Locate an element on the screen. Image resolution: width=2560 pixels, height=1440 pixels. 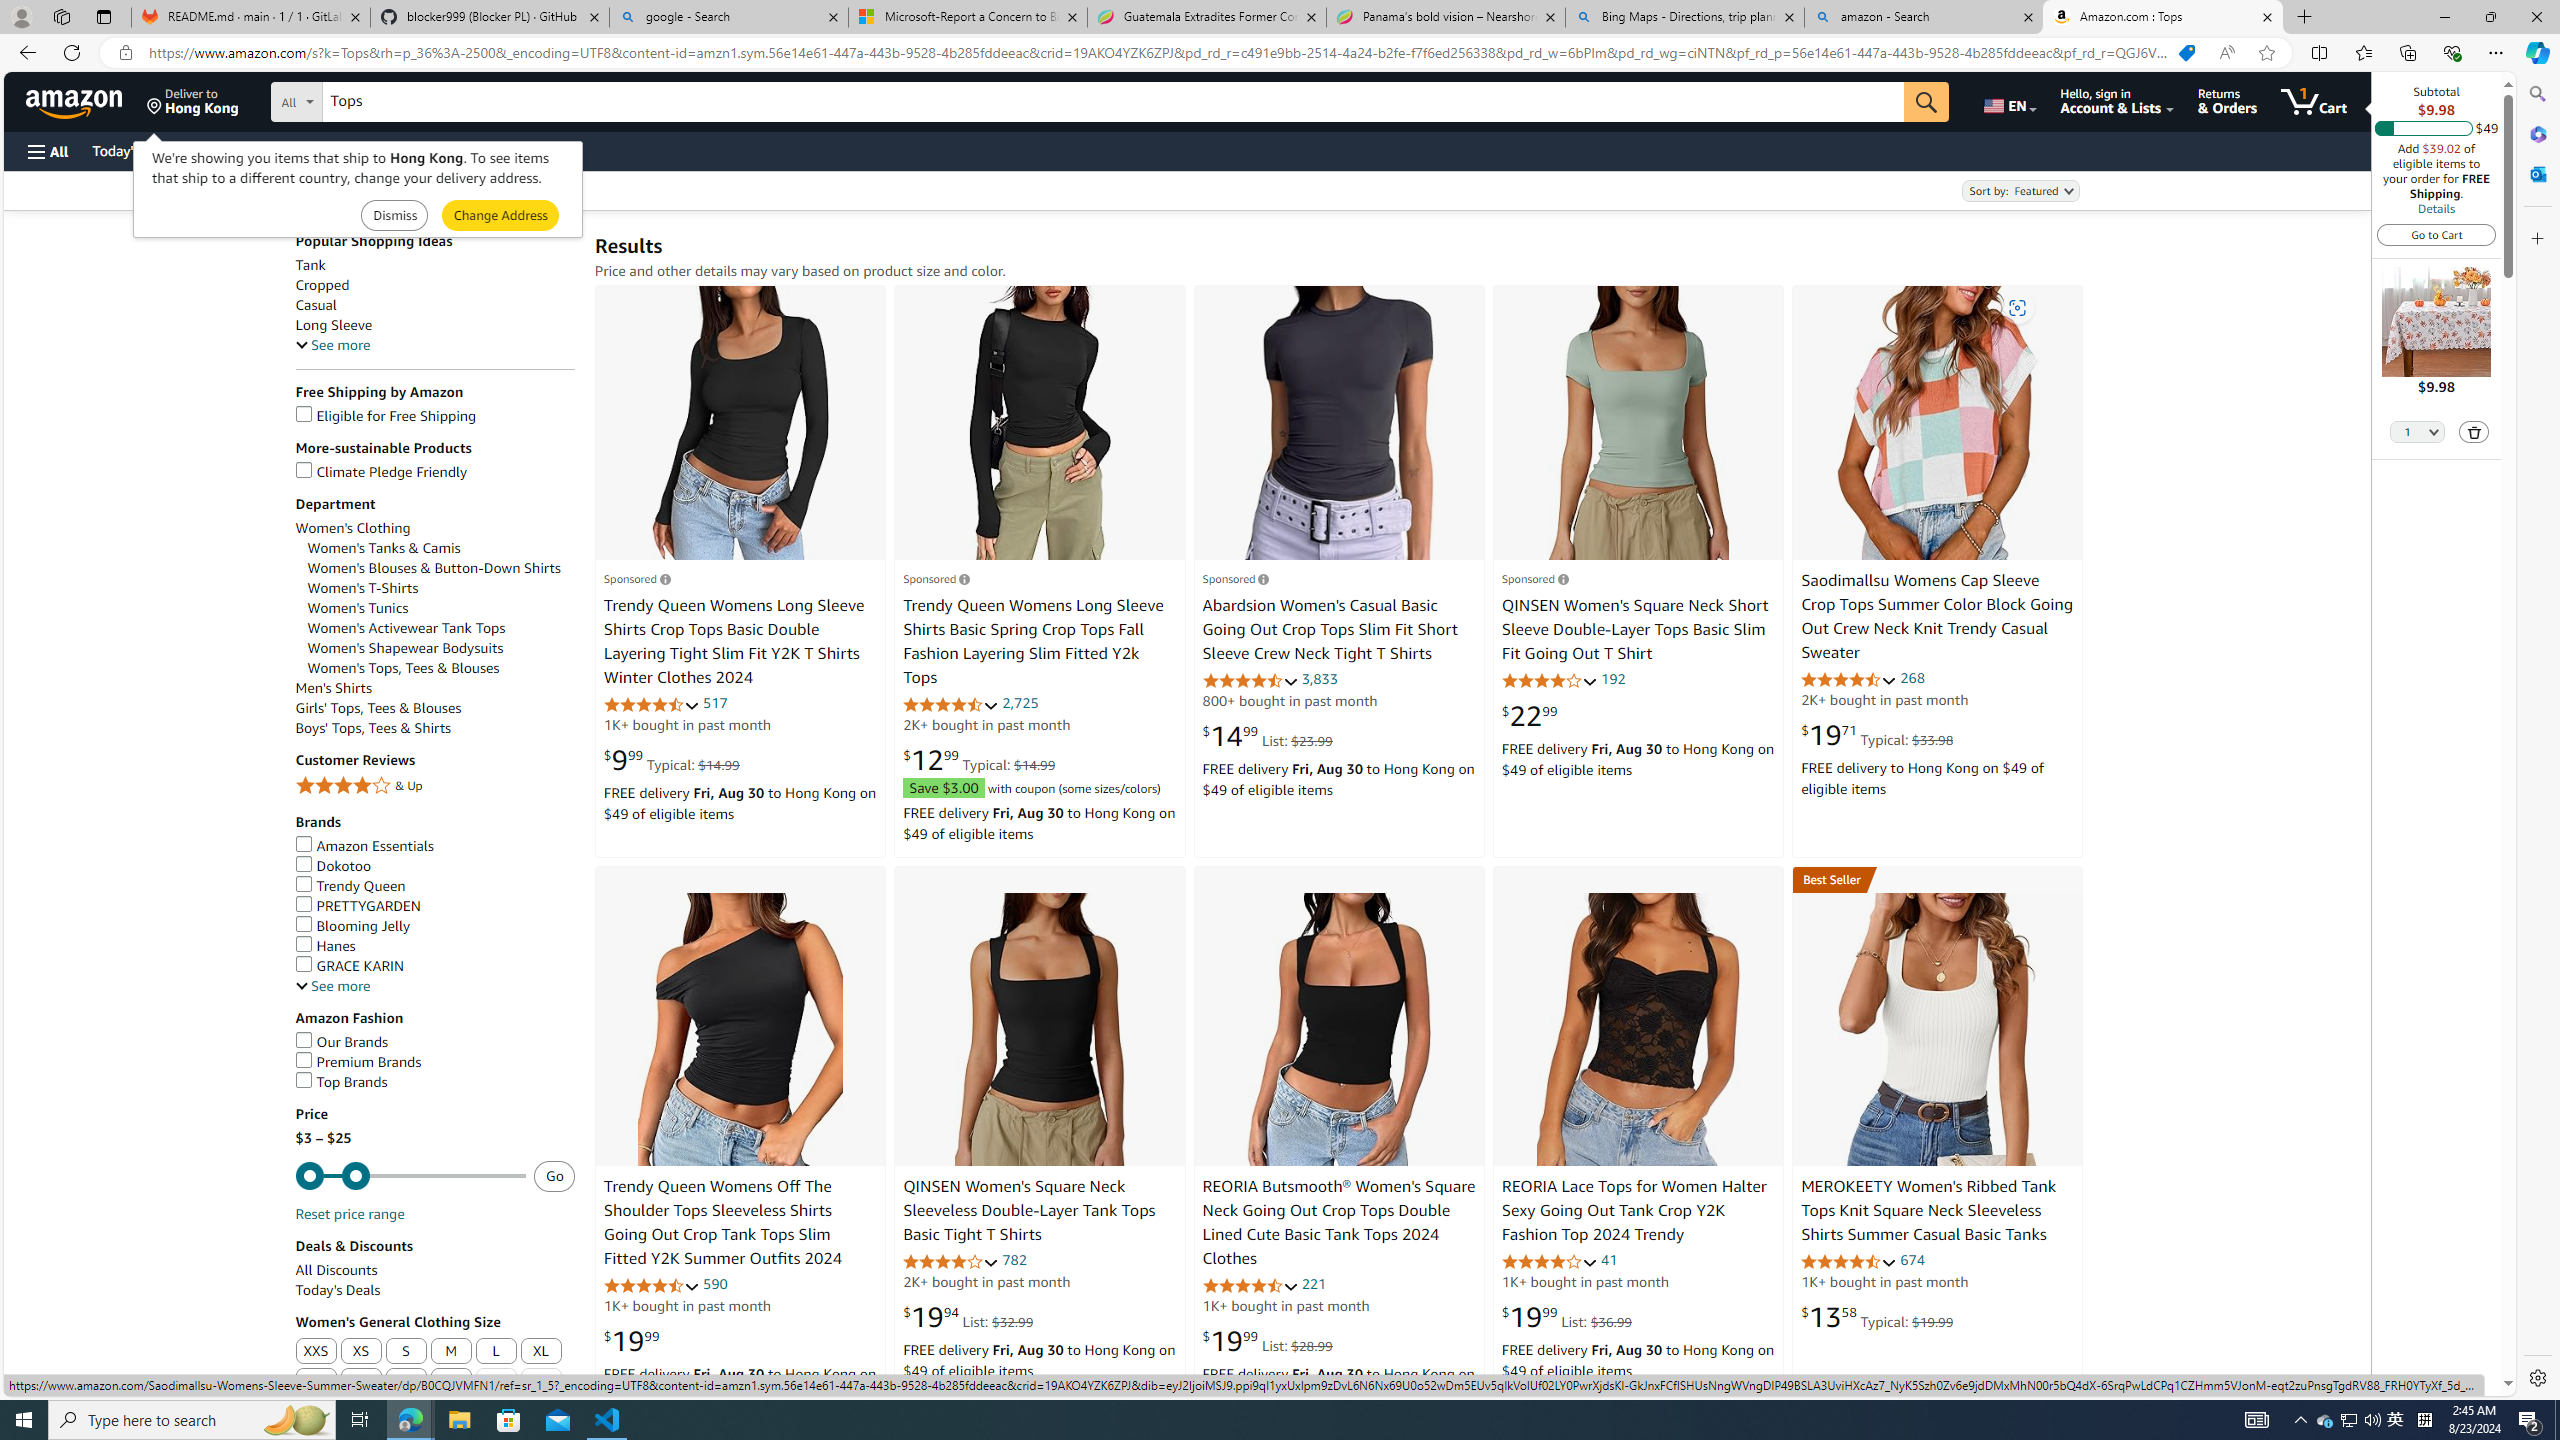
4XL is located at coordinates (405, 1382).